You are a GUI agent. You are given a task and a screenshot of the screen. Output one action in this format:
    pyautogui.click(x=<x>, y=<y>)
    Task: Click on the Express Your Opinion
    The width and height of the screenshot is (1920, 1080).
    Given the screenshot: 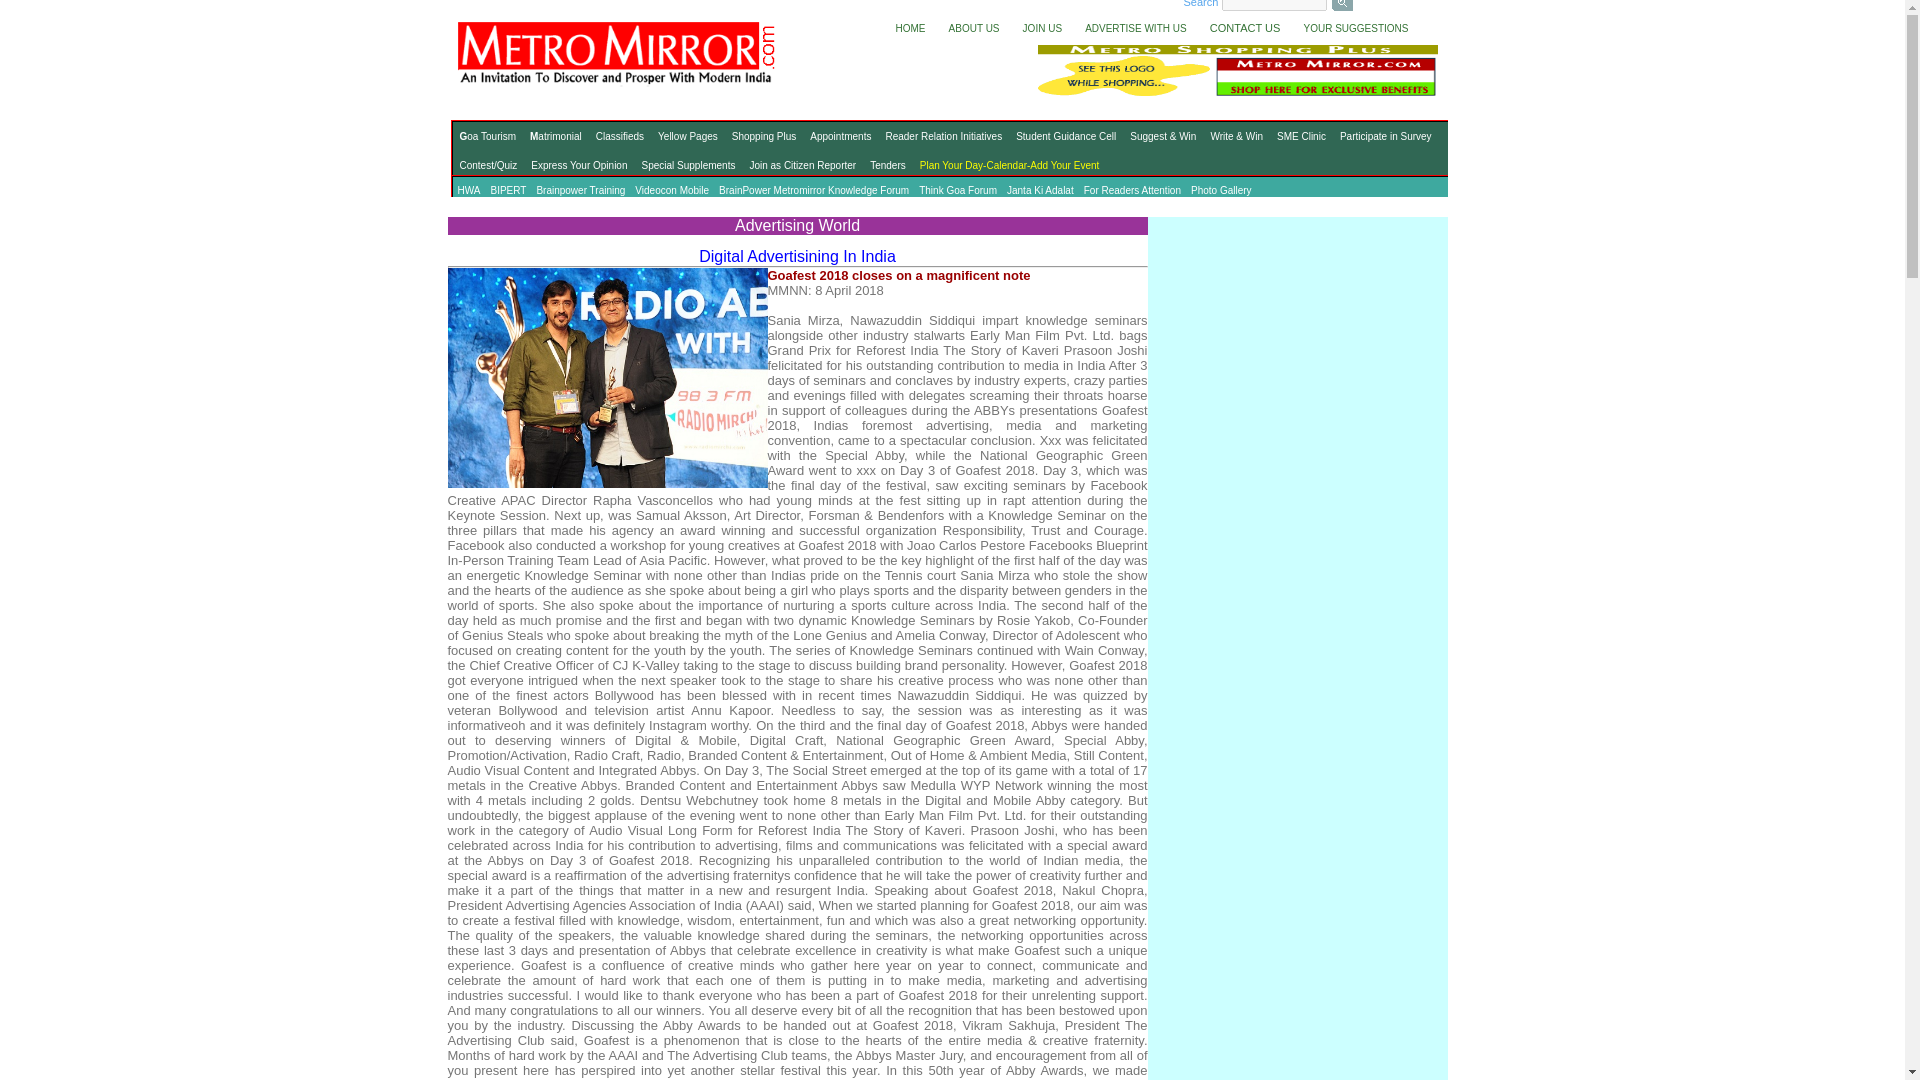 What is the action you would take?
    pyautogui.click(x=578, y=166)
    